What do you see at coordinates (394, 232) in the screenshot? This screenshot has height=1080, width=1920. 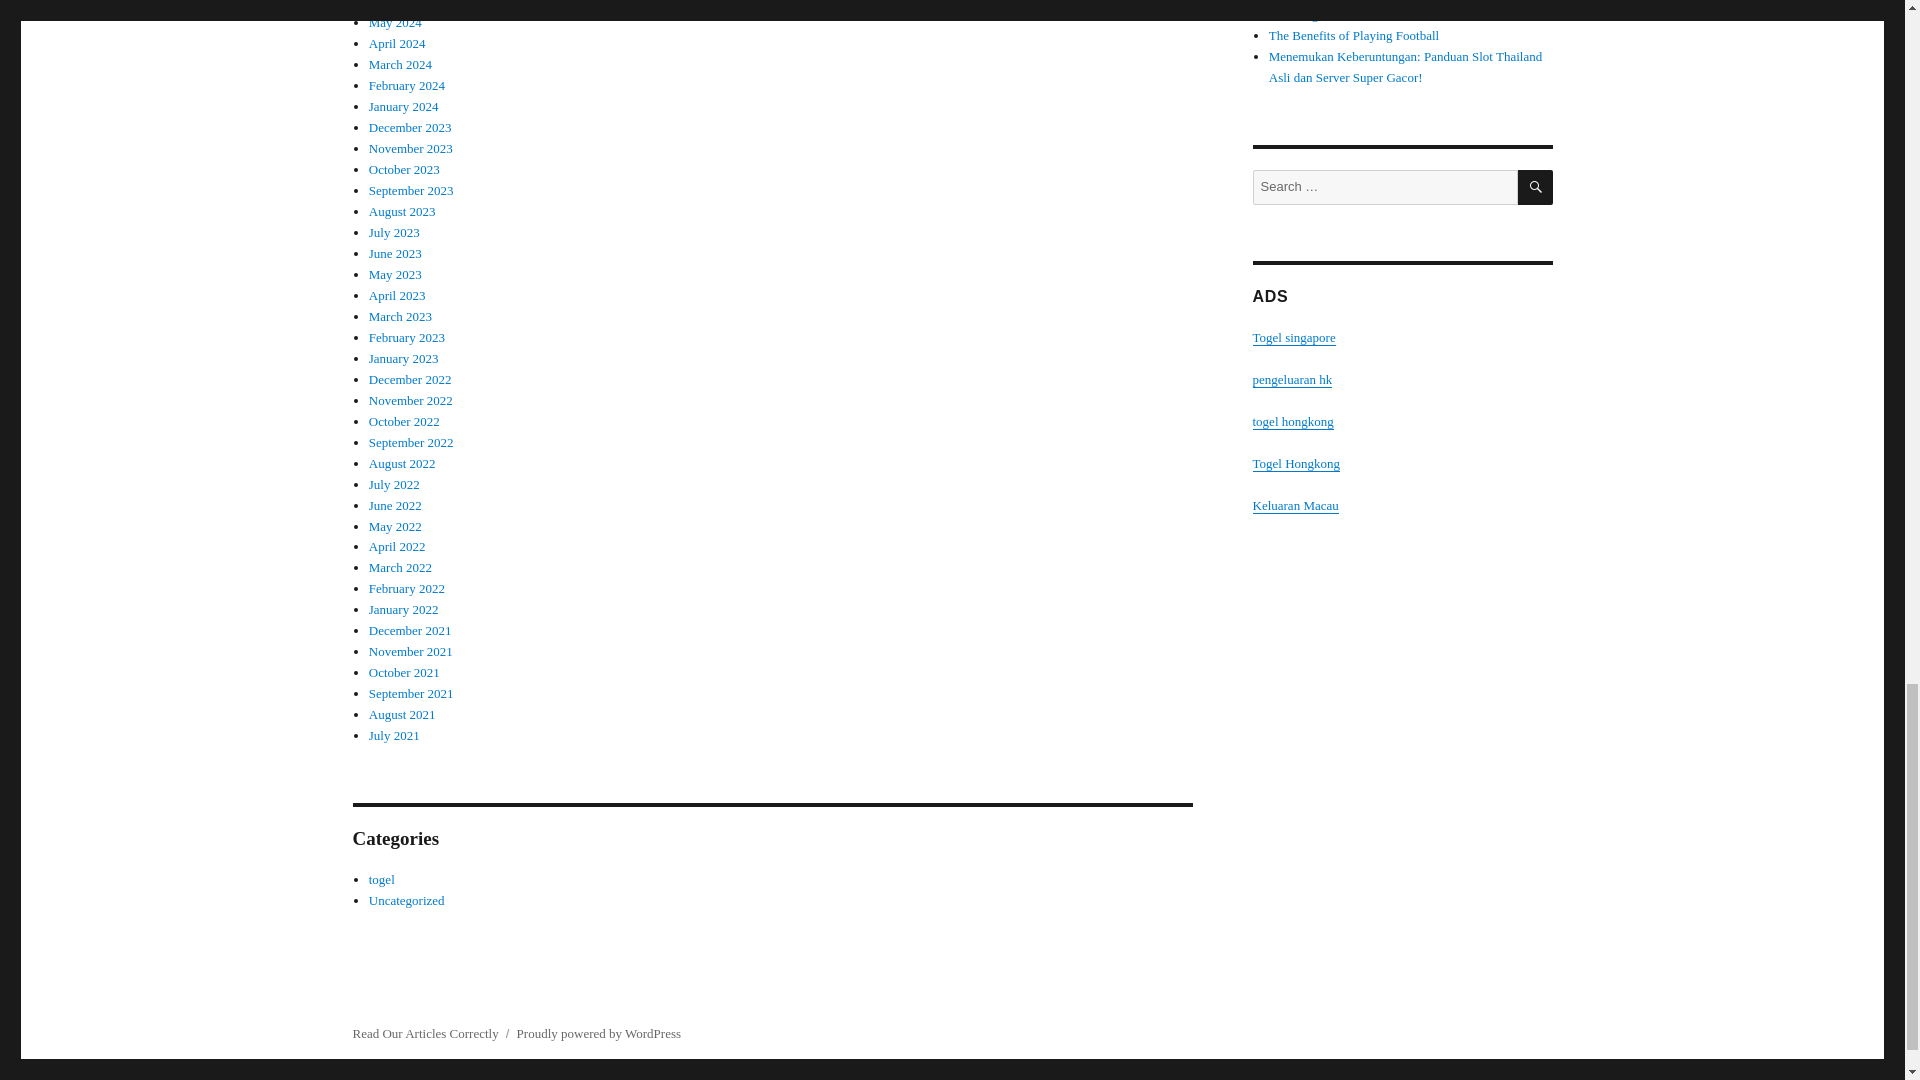 I see `July 2023` at bounding box center [394, 232].